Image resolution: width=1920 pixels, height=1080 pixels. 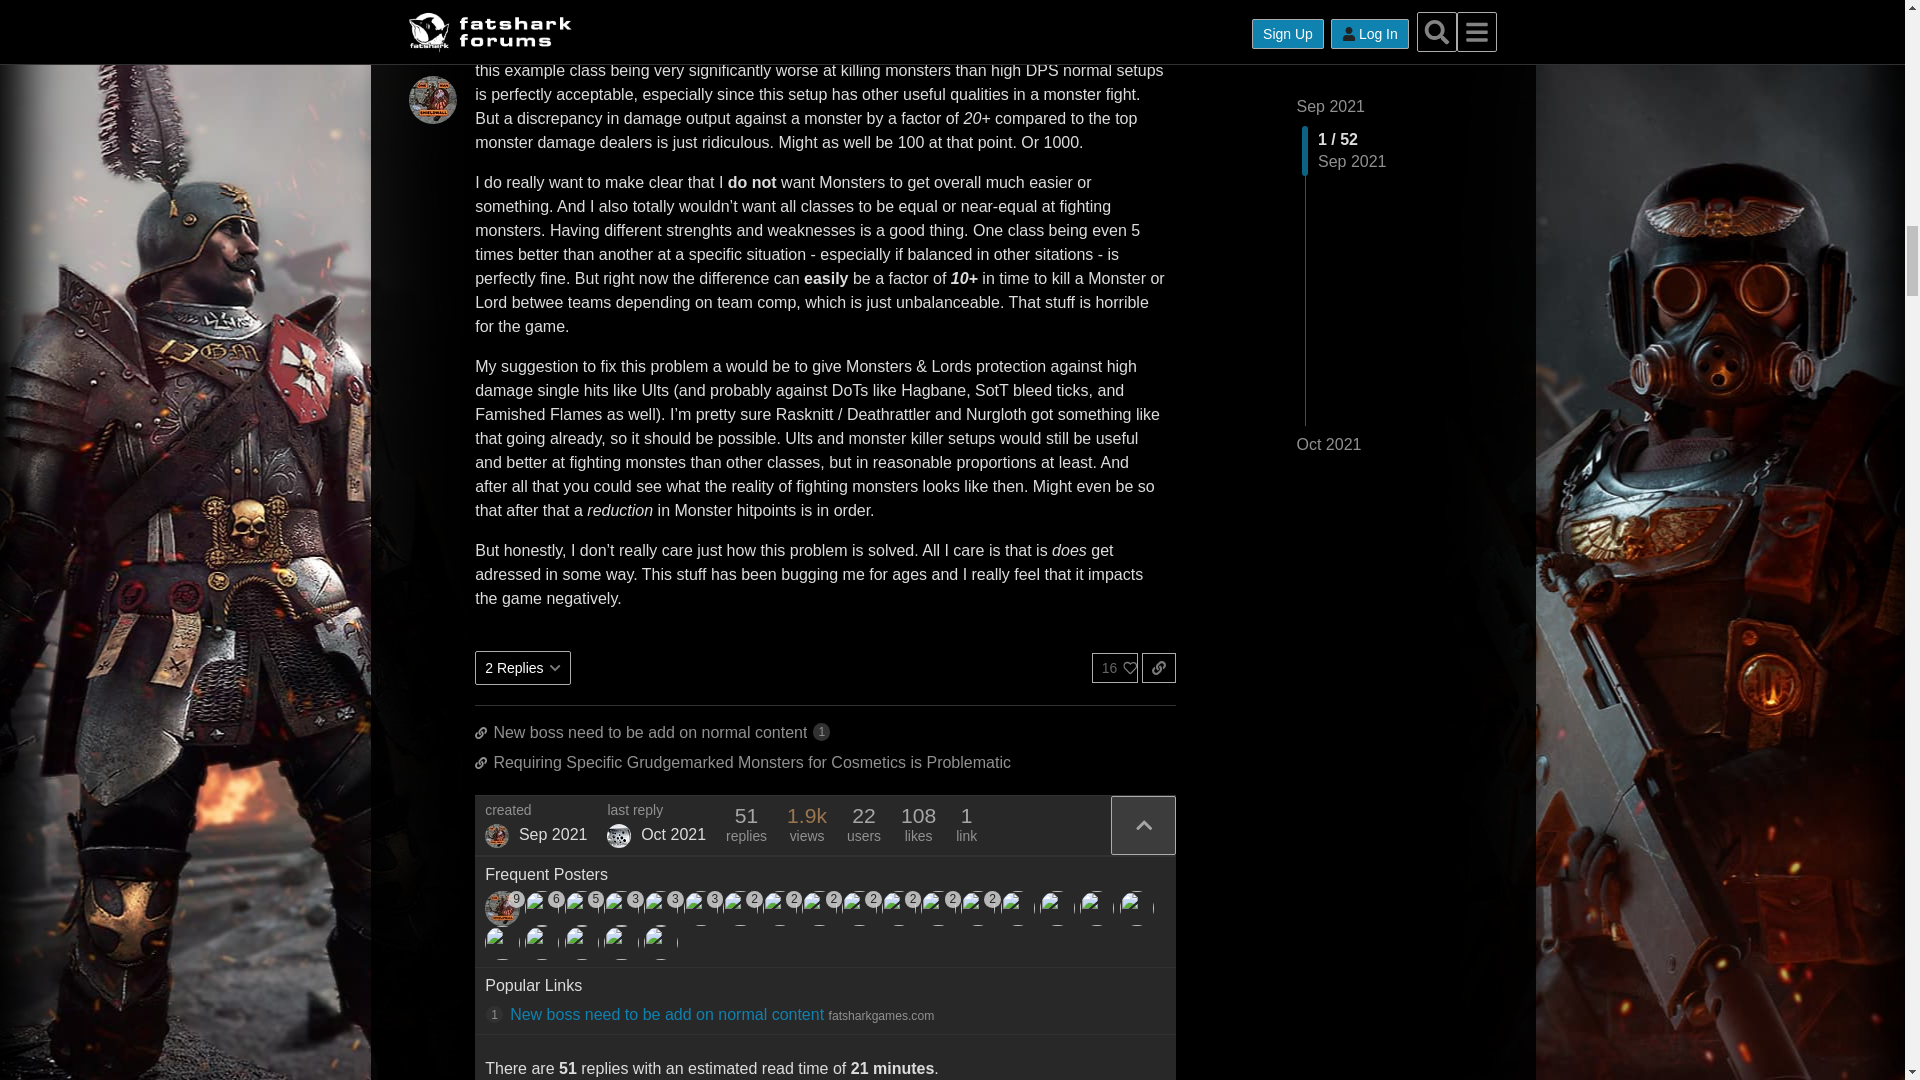 What do you see at coordinates (703, 908) in the screenshot?
I see `3` at bounding box center [703, 908].